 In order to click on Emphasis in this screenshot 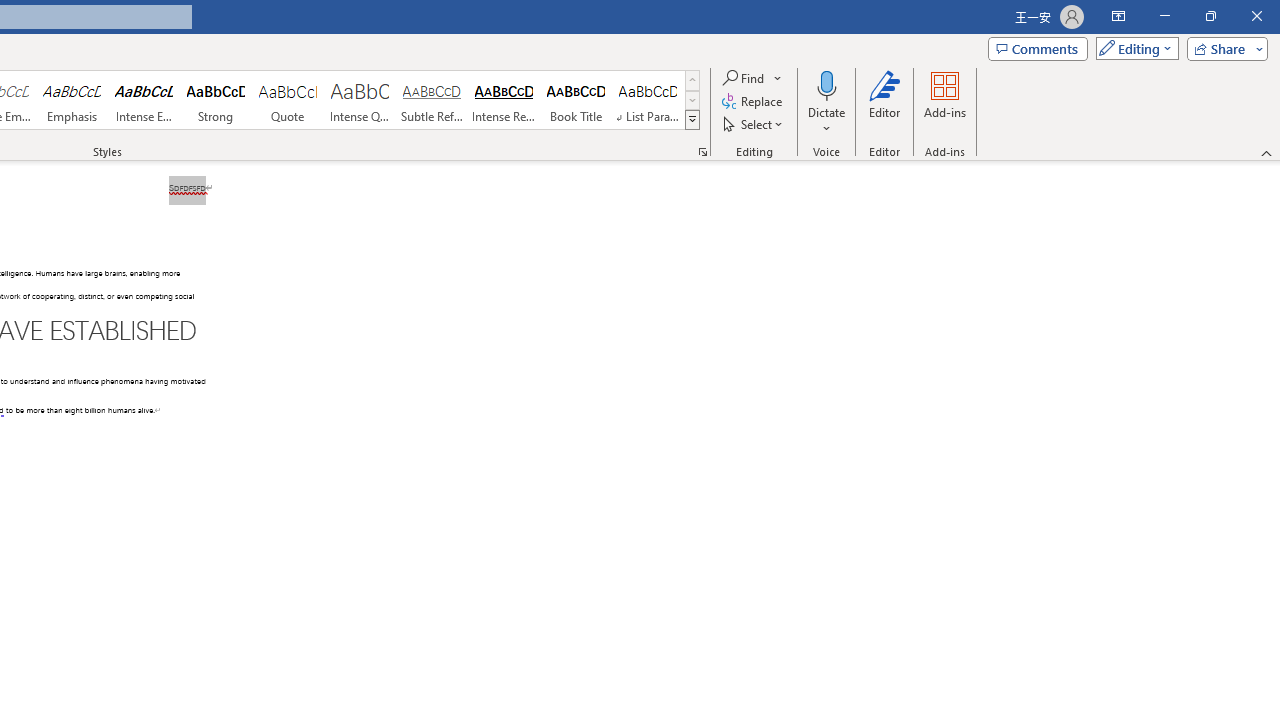, I will do `click(71, 100)`.